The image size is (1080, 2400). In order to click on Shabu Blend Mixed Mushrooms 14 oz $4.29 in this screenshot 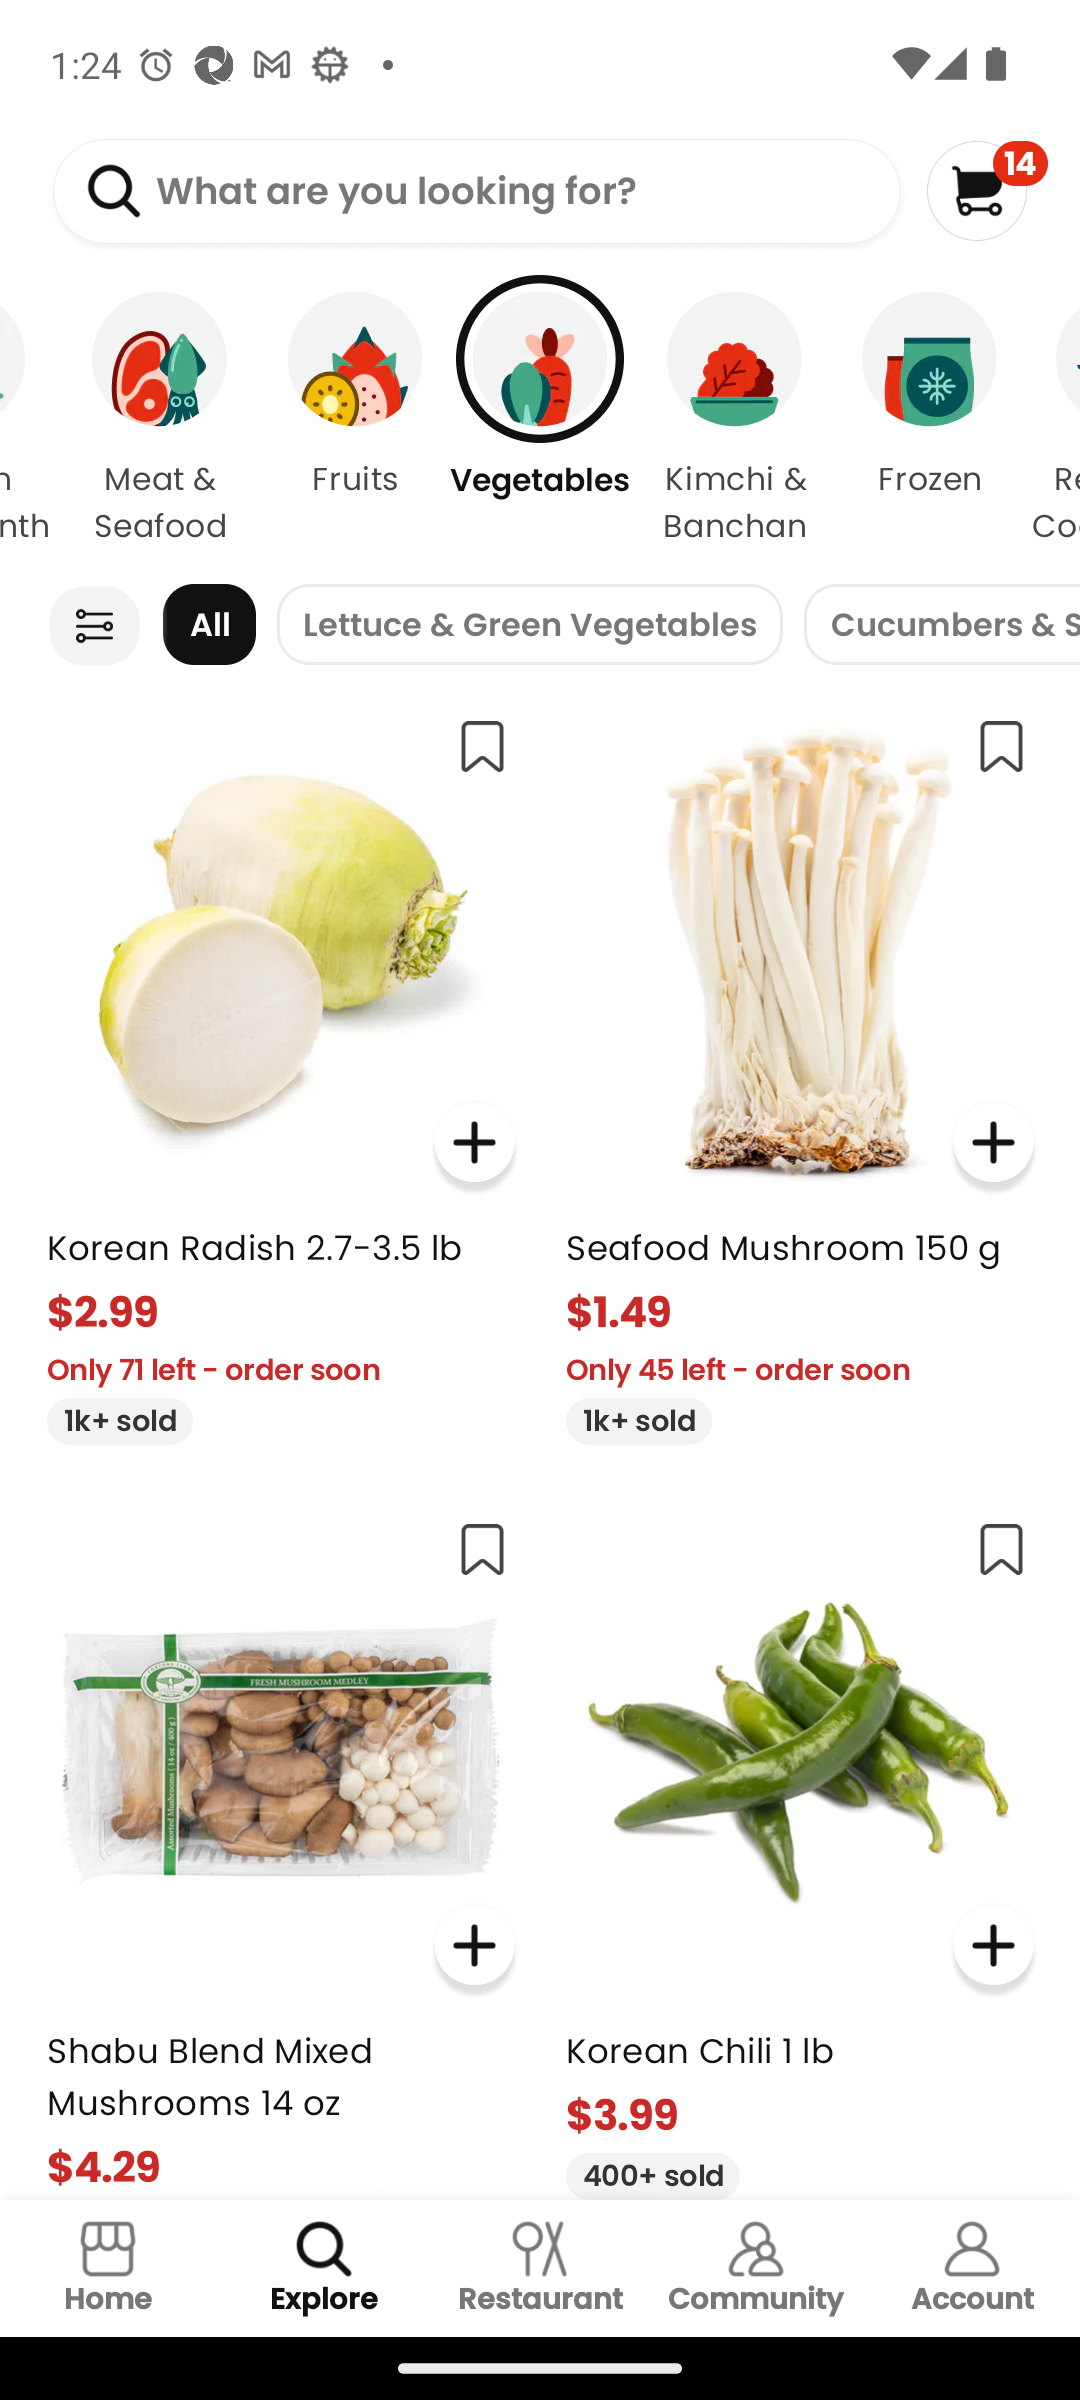, I will do `click(280, 1848)`.